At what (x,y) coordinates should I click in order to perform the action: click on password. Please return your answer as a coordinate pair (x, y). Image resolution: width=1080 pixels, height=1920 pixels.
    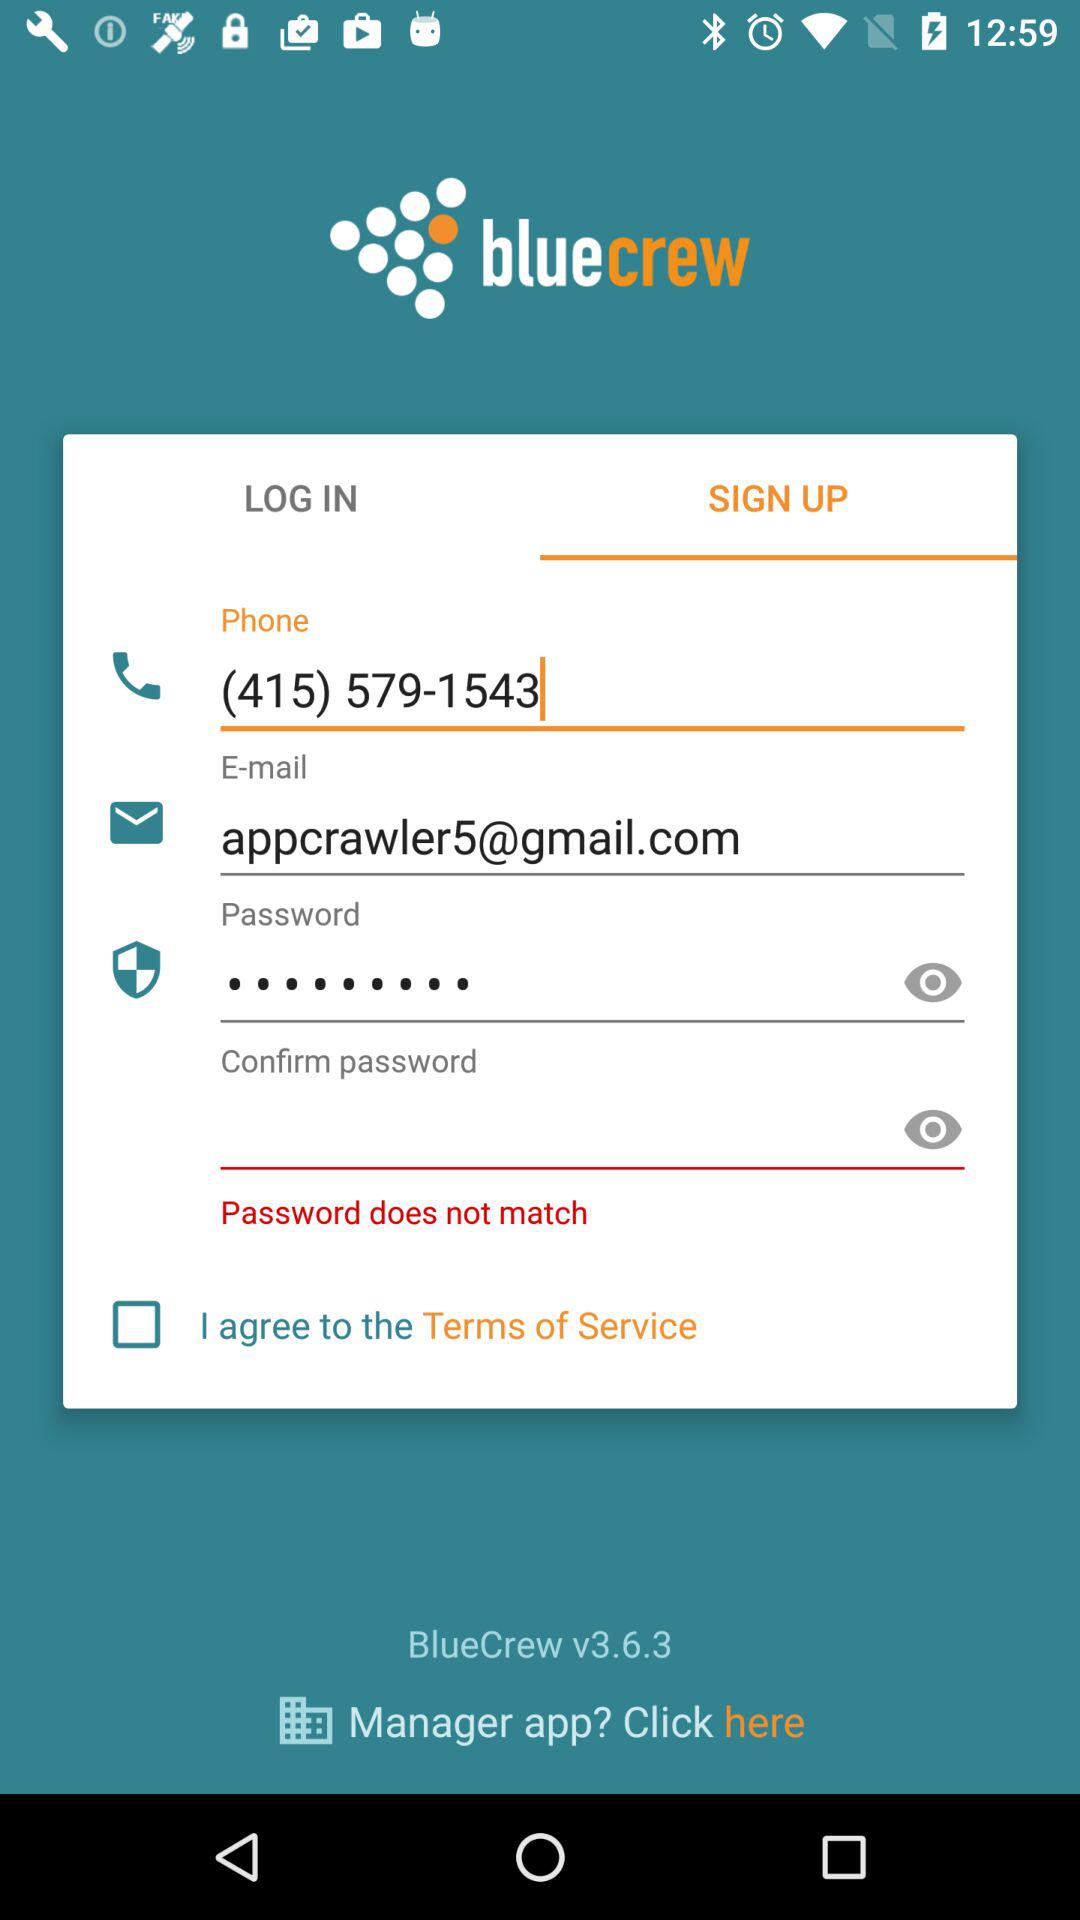
    Looking at the image, I should click on (592, 1130).